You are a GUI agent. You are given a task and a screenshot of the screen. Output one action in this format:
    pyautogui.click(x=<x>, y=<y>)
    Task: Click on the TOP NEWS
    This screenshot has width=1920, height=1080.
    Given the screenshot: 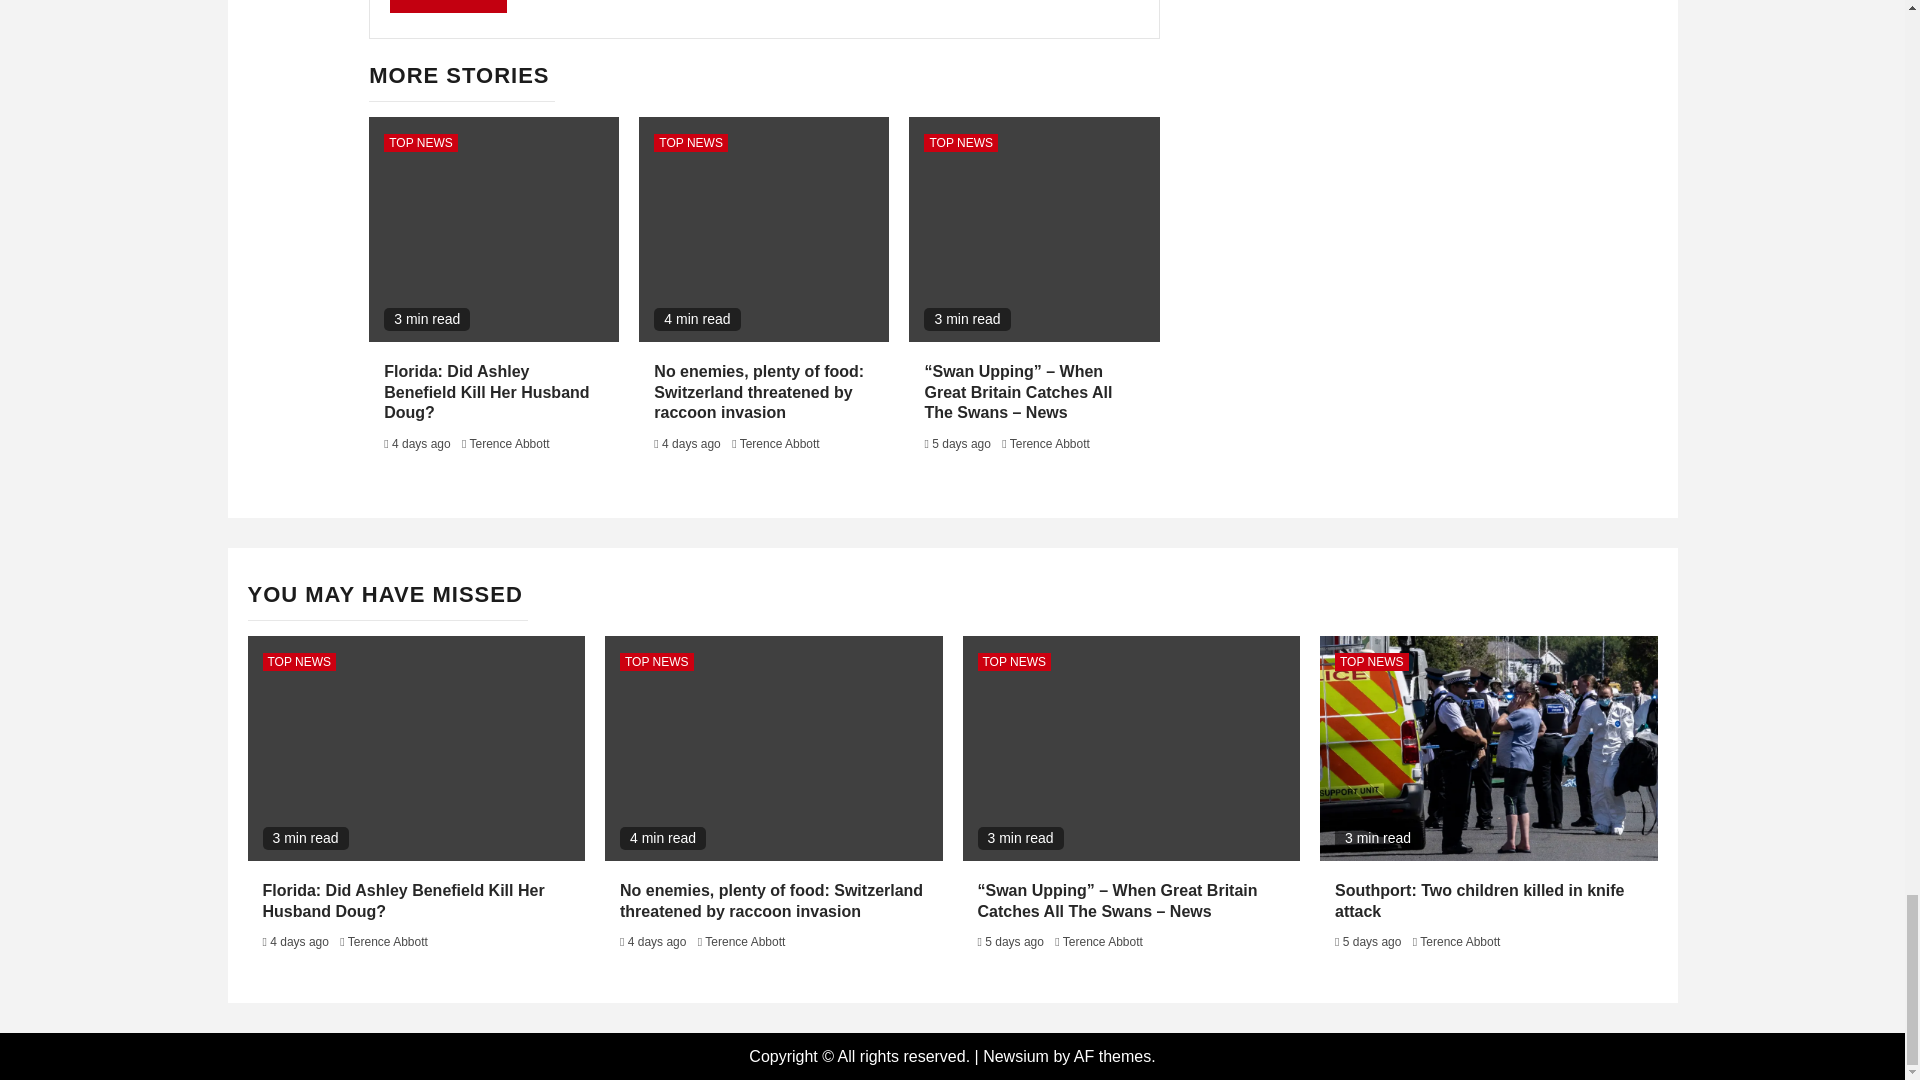 What is the action you would take?
    pyautogui.click(x=421, y=142)
    